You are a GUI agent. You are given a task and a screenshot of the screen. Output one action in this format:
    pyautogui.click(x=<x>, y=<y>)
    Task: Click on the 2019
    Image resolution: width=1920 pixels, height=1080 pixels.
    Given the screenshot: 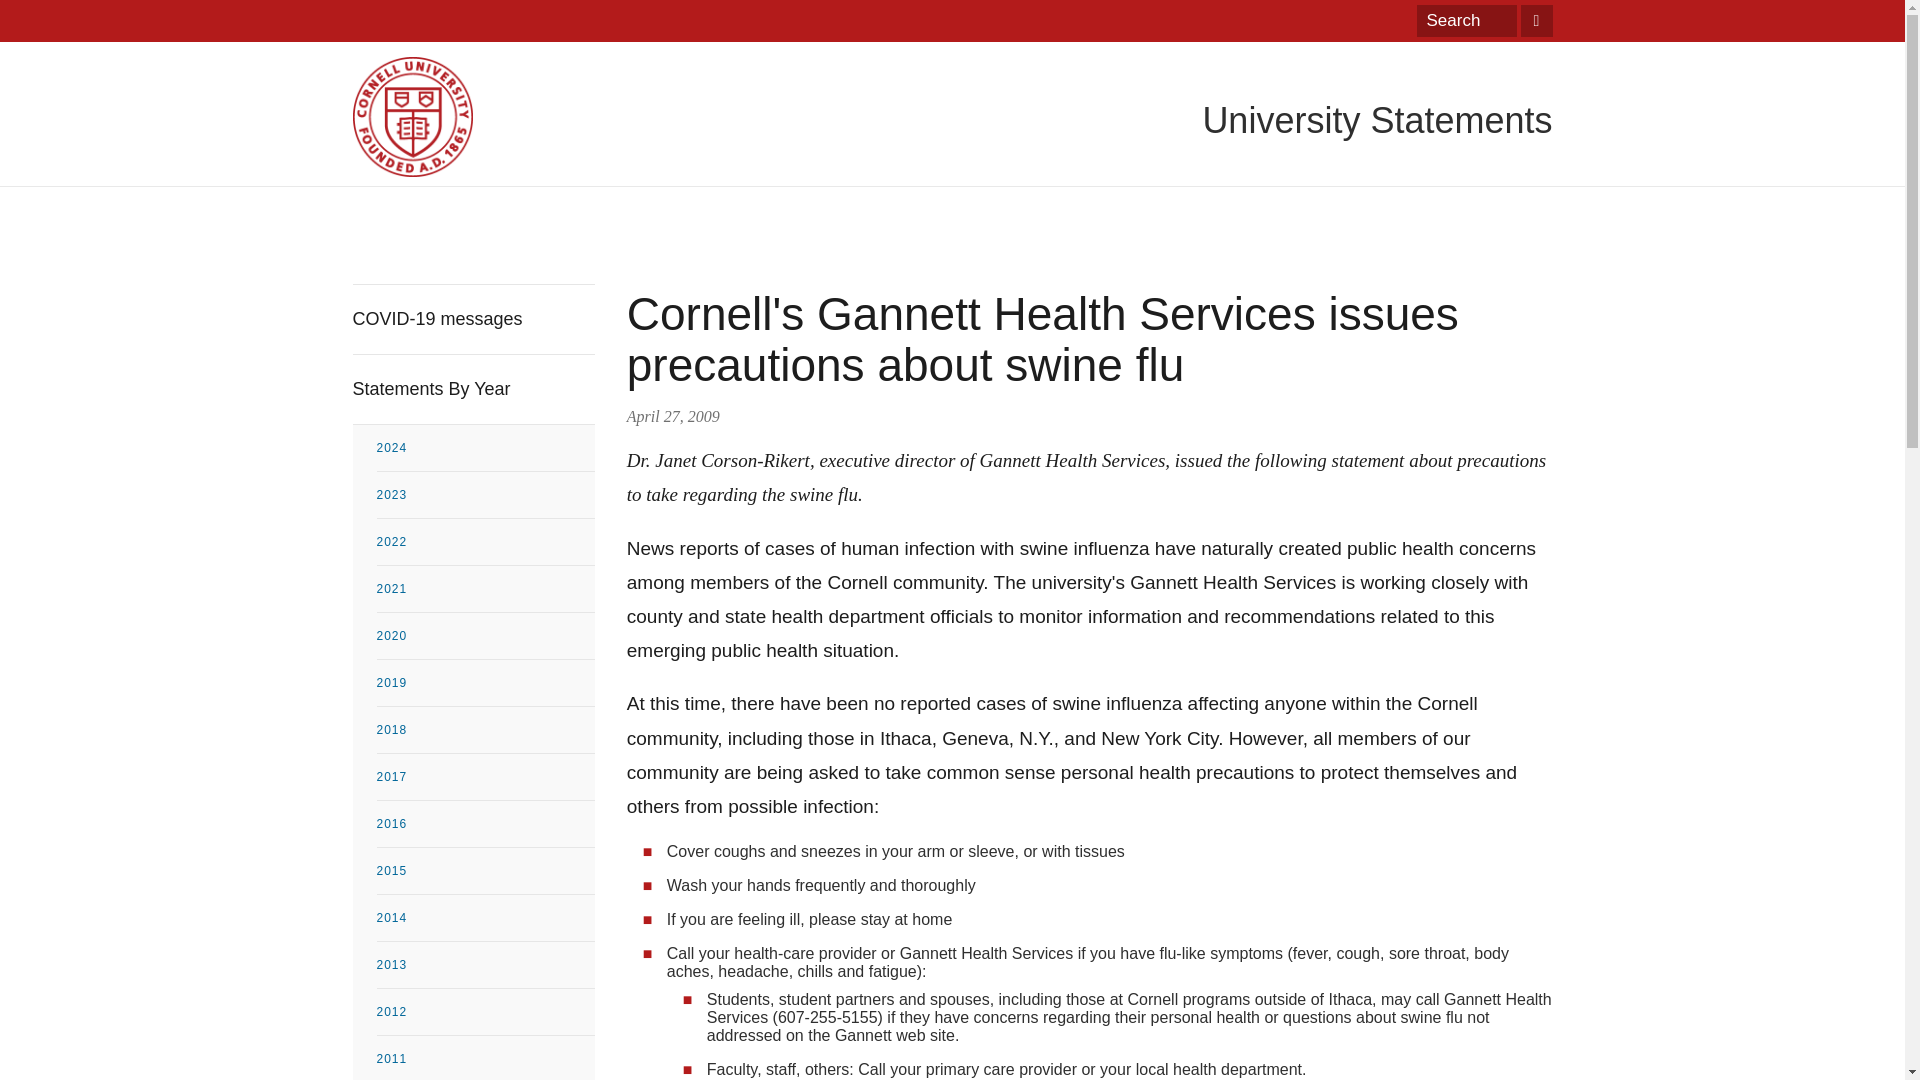 What is the action you would take?
    pyautogui.click(x=484, y=682)
    